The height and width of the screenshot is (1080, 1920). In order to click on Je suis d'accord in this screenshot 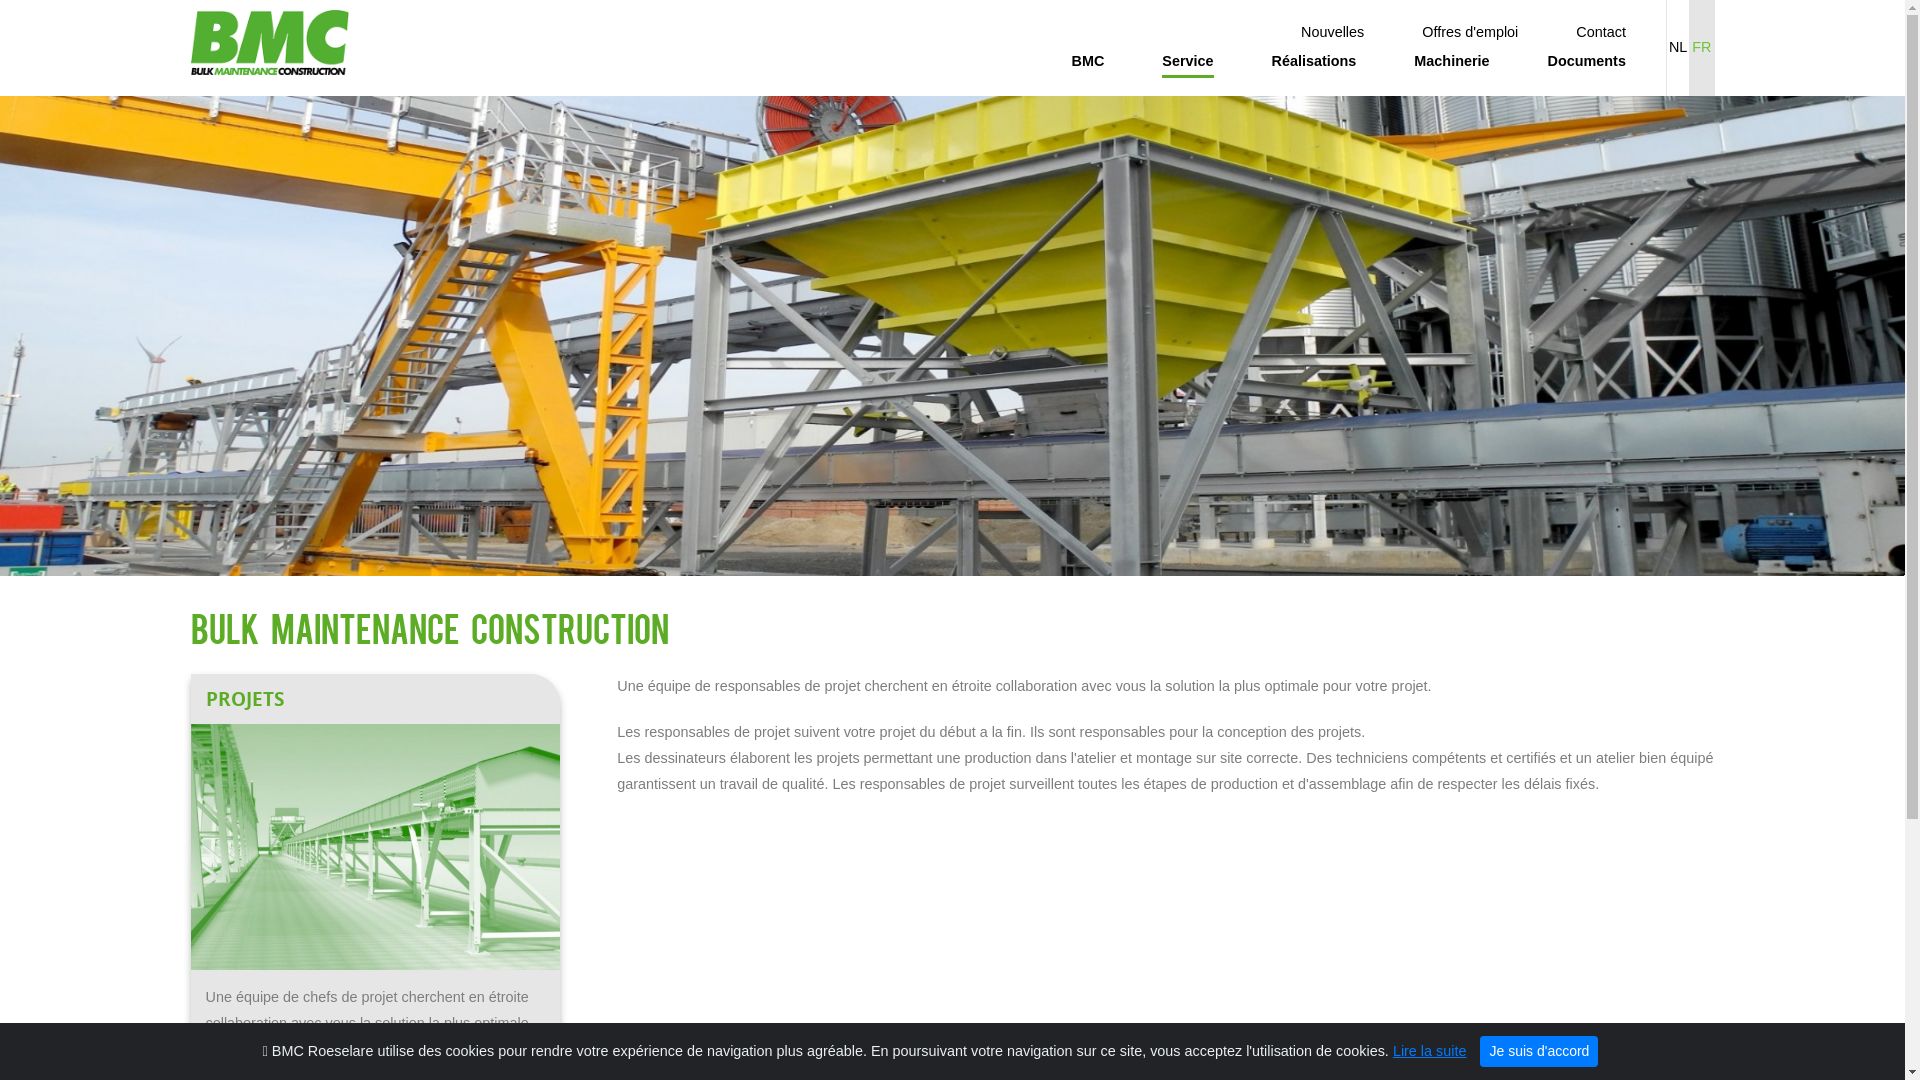, I will do `click(1539, 1052)`.